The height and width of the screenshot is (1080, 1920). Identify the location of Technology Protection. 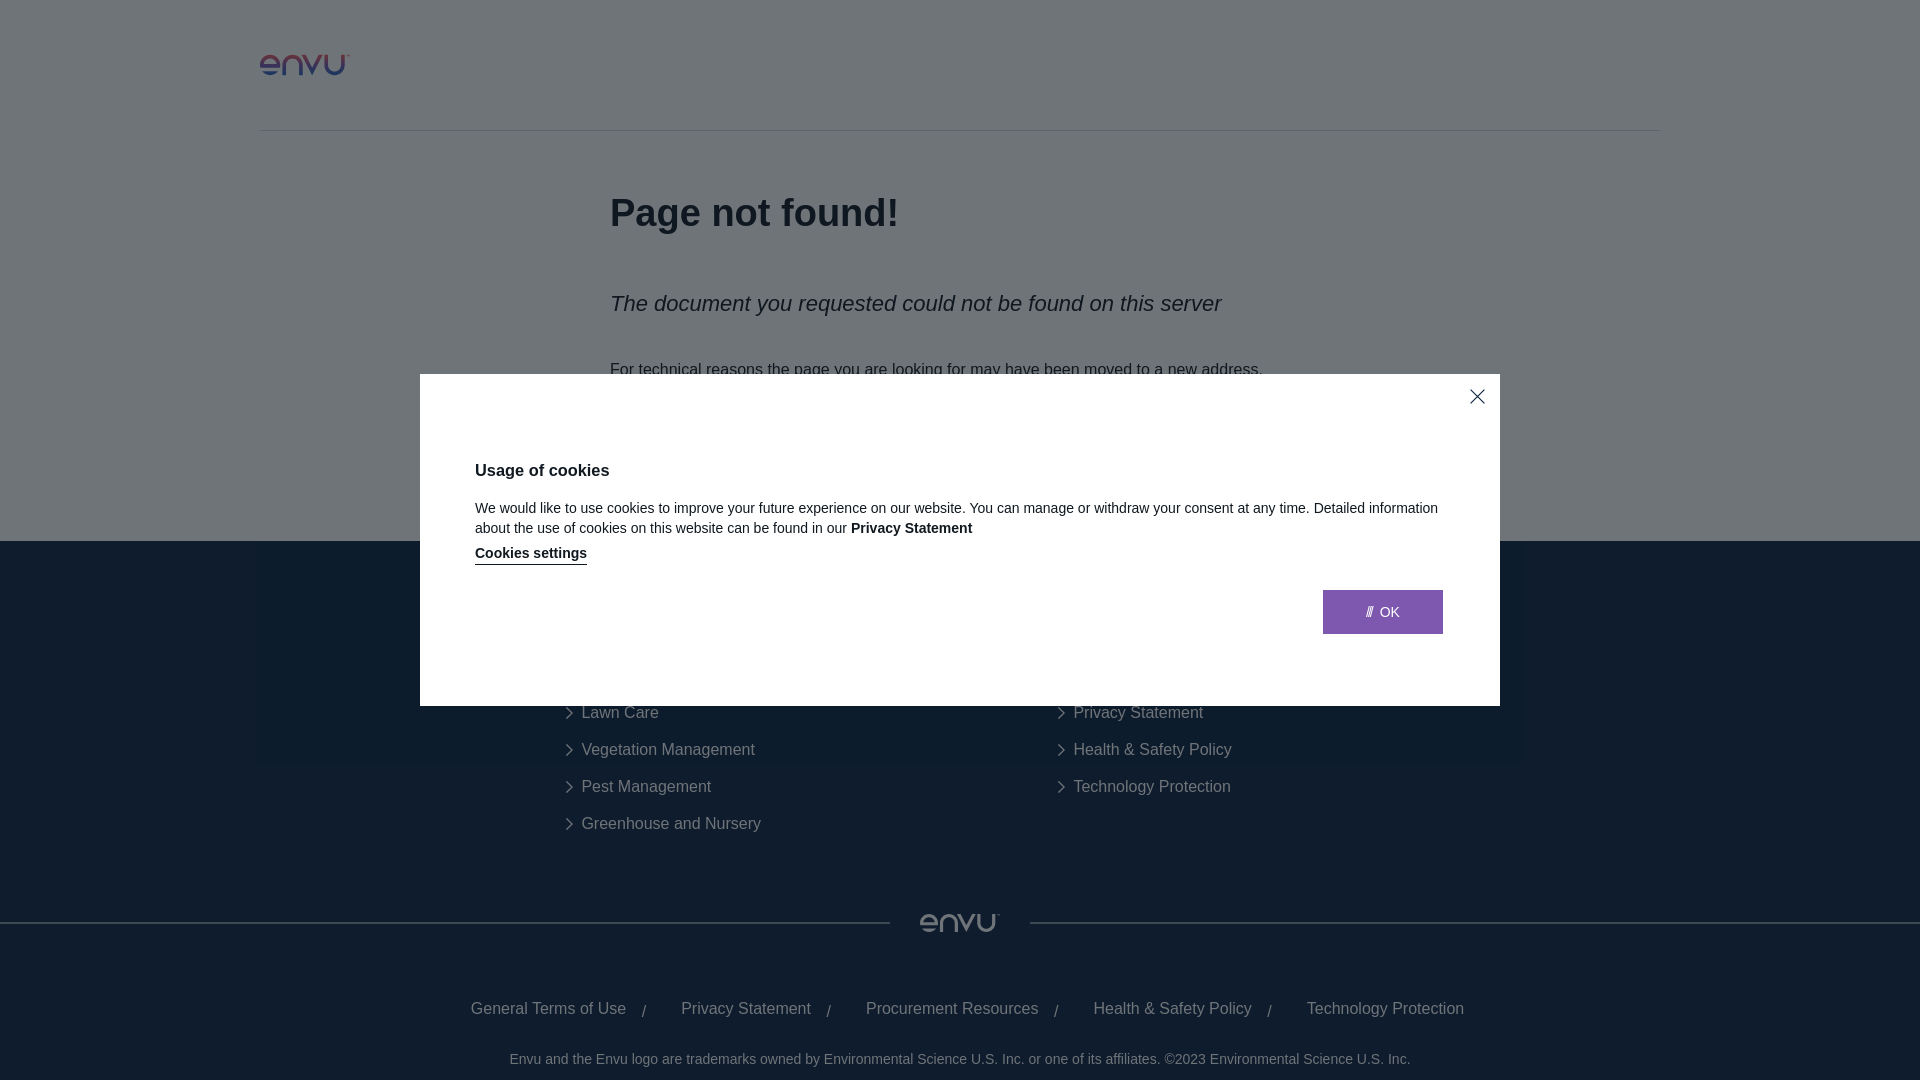
(1144, 787).